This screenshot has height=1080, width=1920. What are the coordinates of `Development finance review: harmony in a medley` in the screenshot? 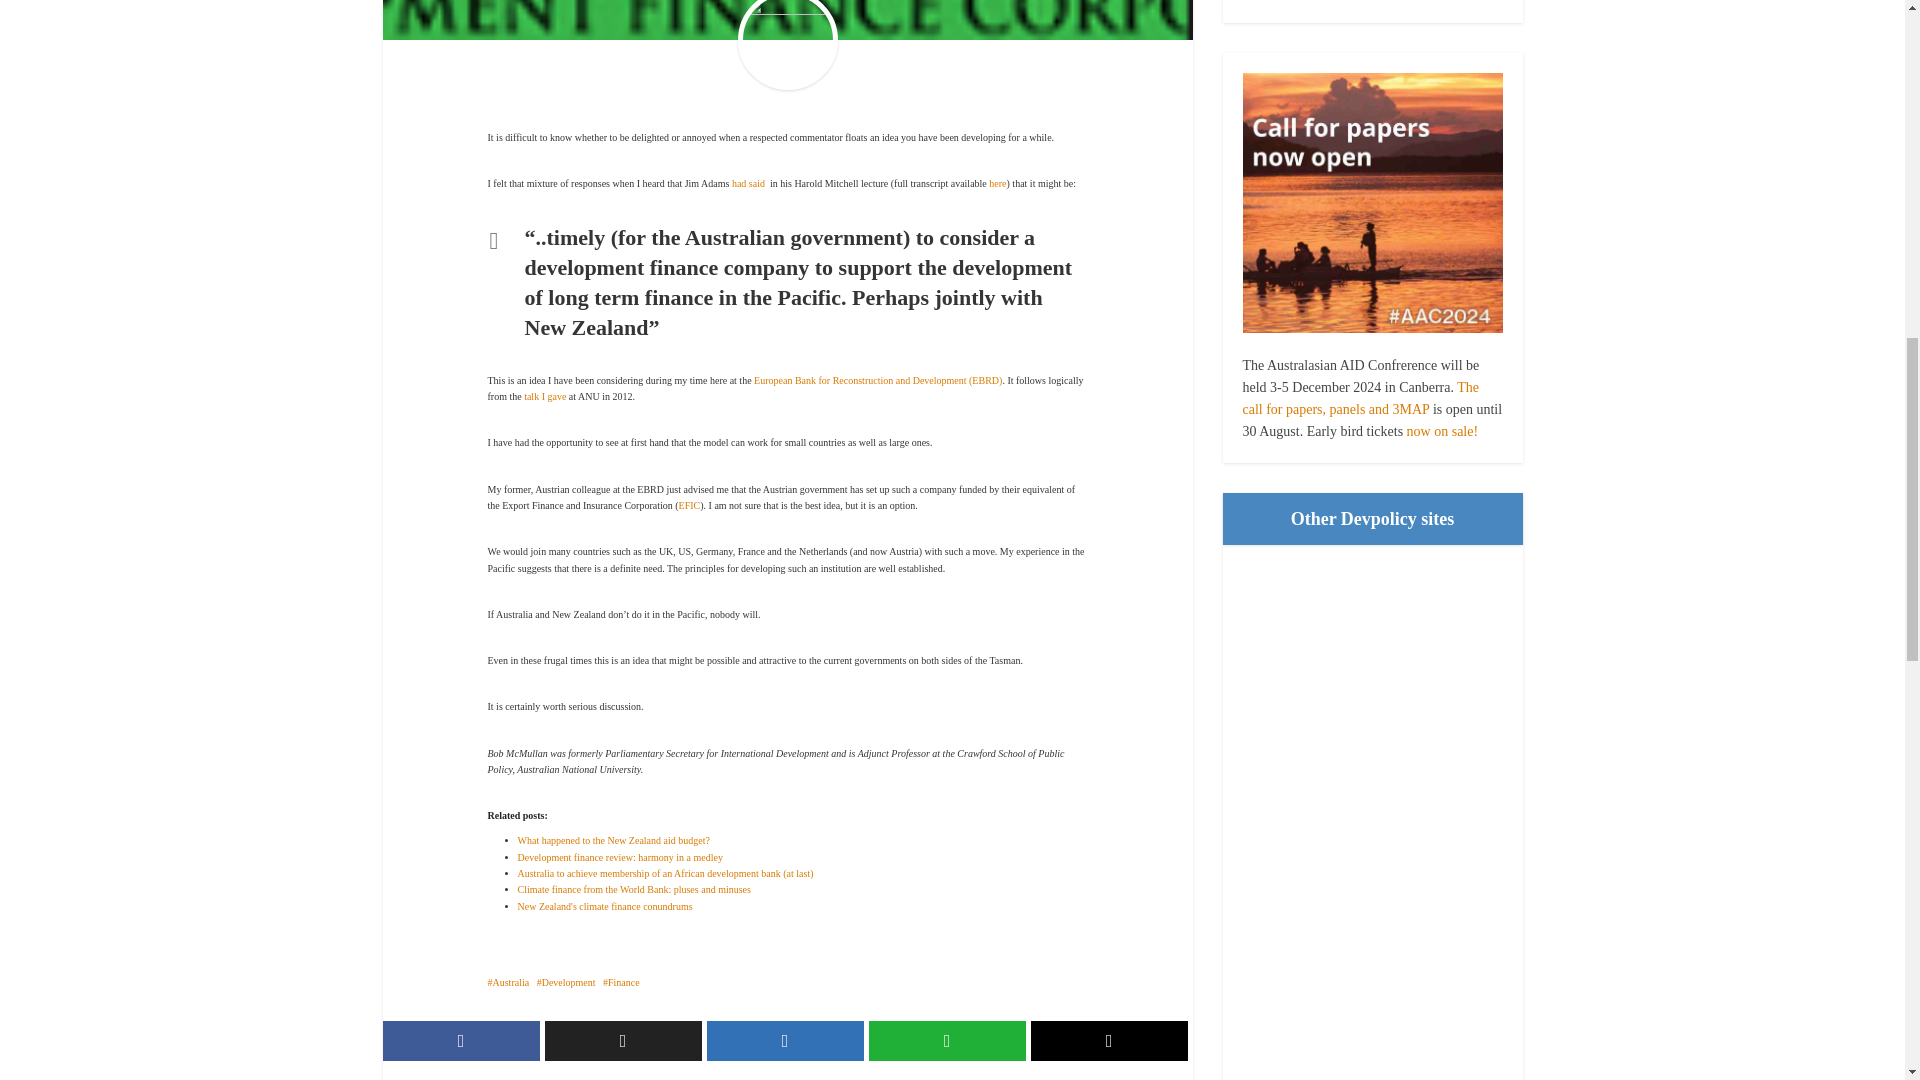 It's located at (620, 857).